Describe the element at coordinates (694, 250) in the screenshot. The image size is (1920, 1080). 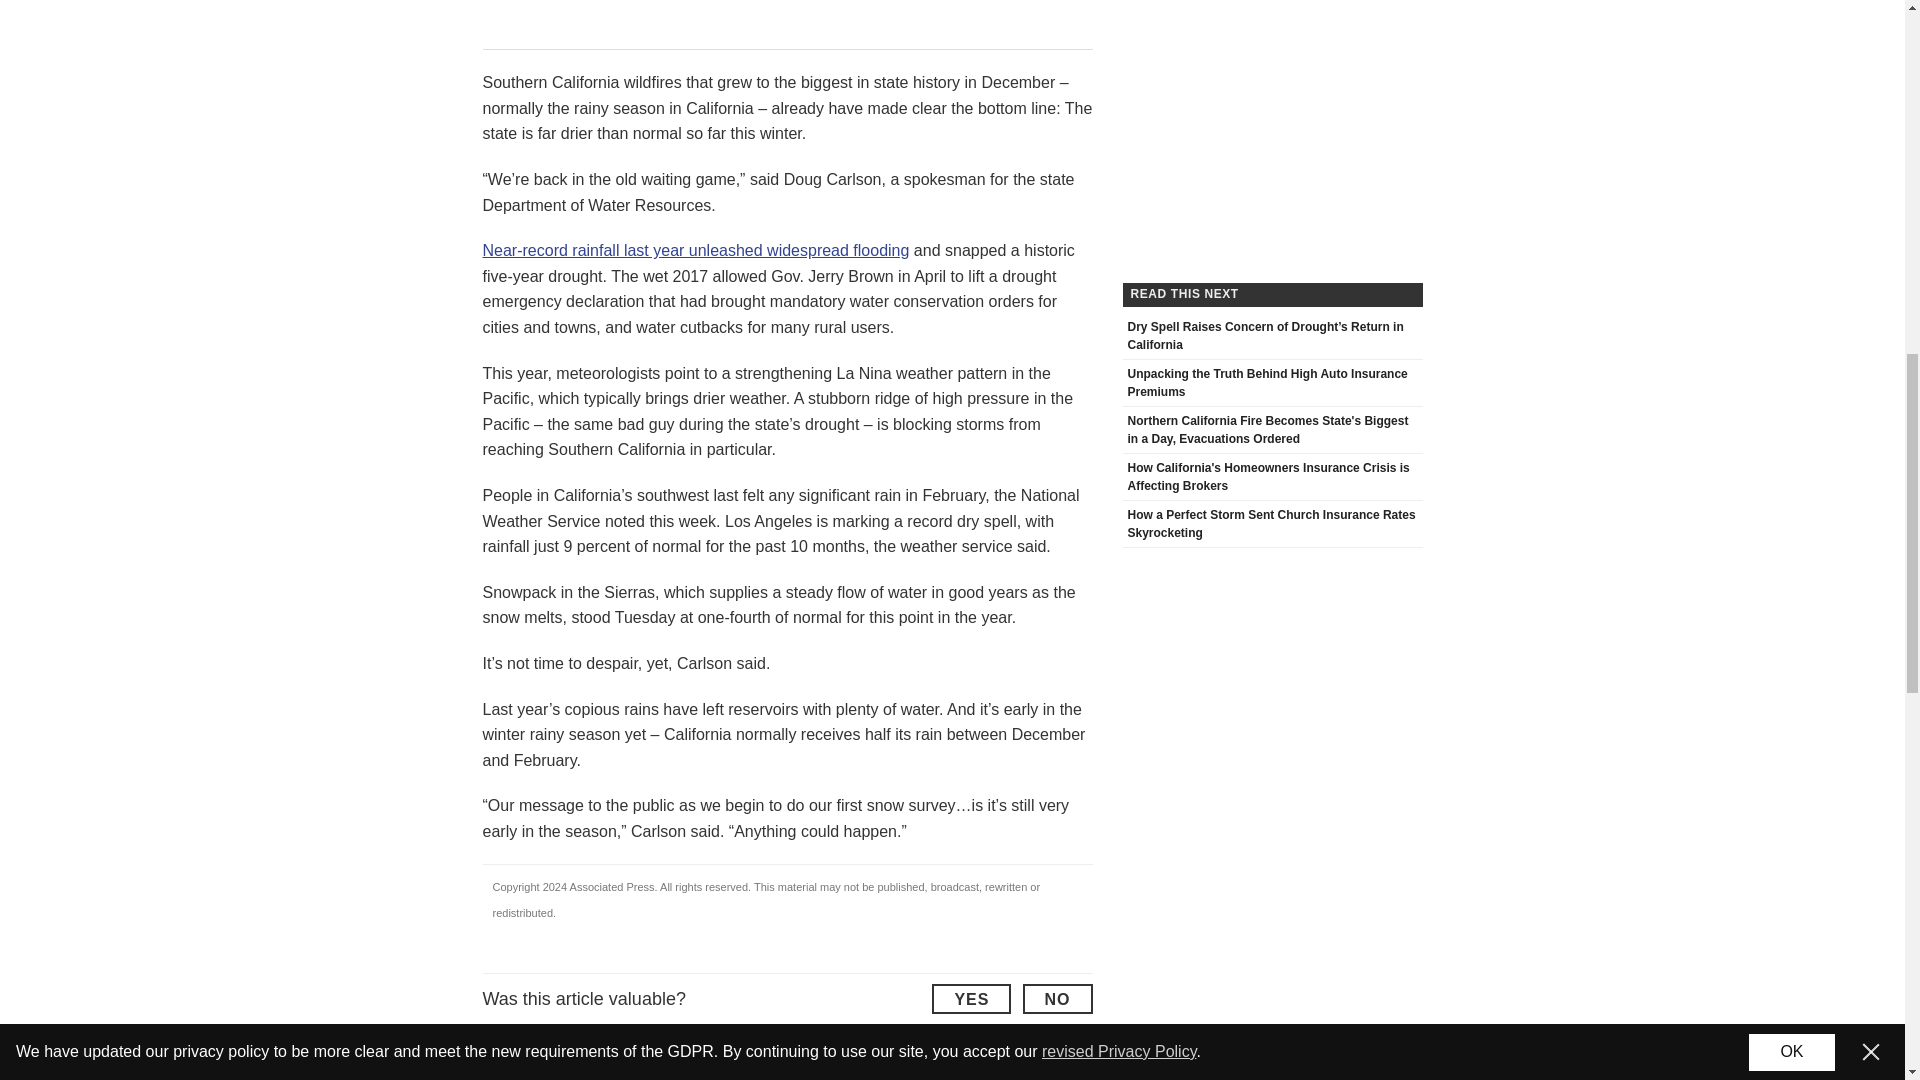
I see `Near-record rainfall last year unleashed widespread flooding` at that location.